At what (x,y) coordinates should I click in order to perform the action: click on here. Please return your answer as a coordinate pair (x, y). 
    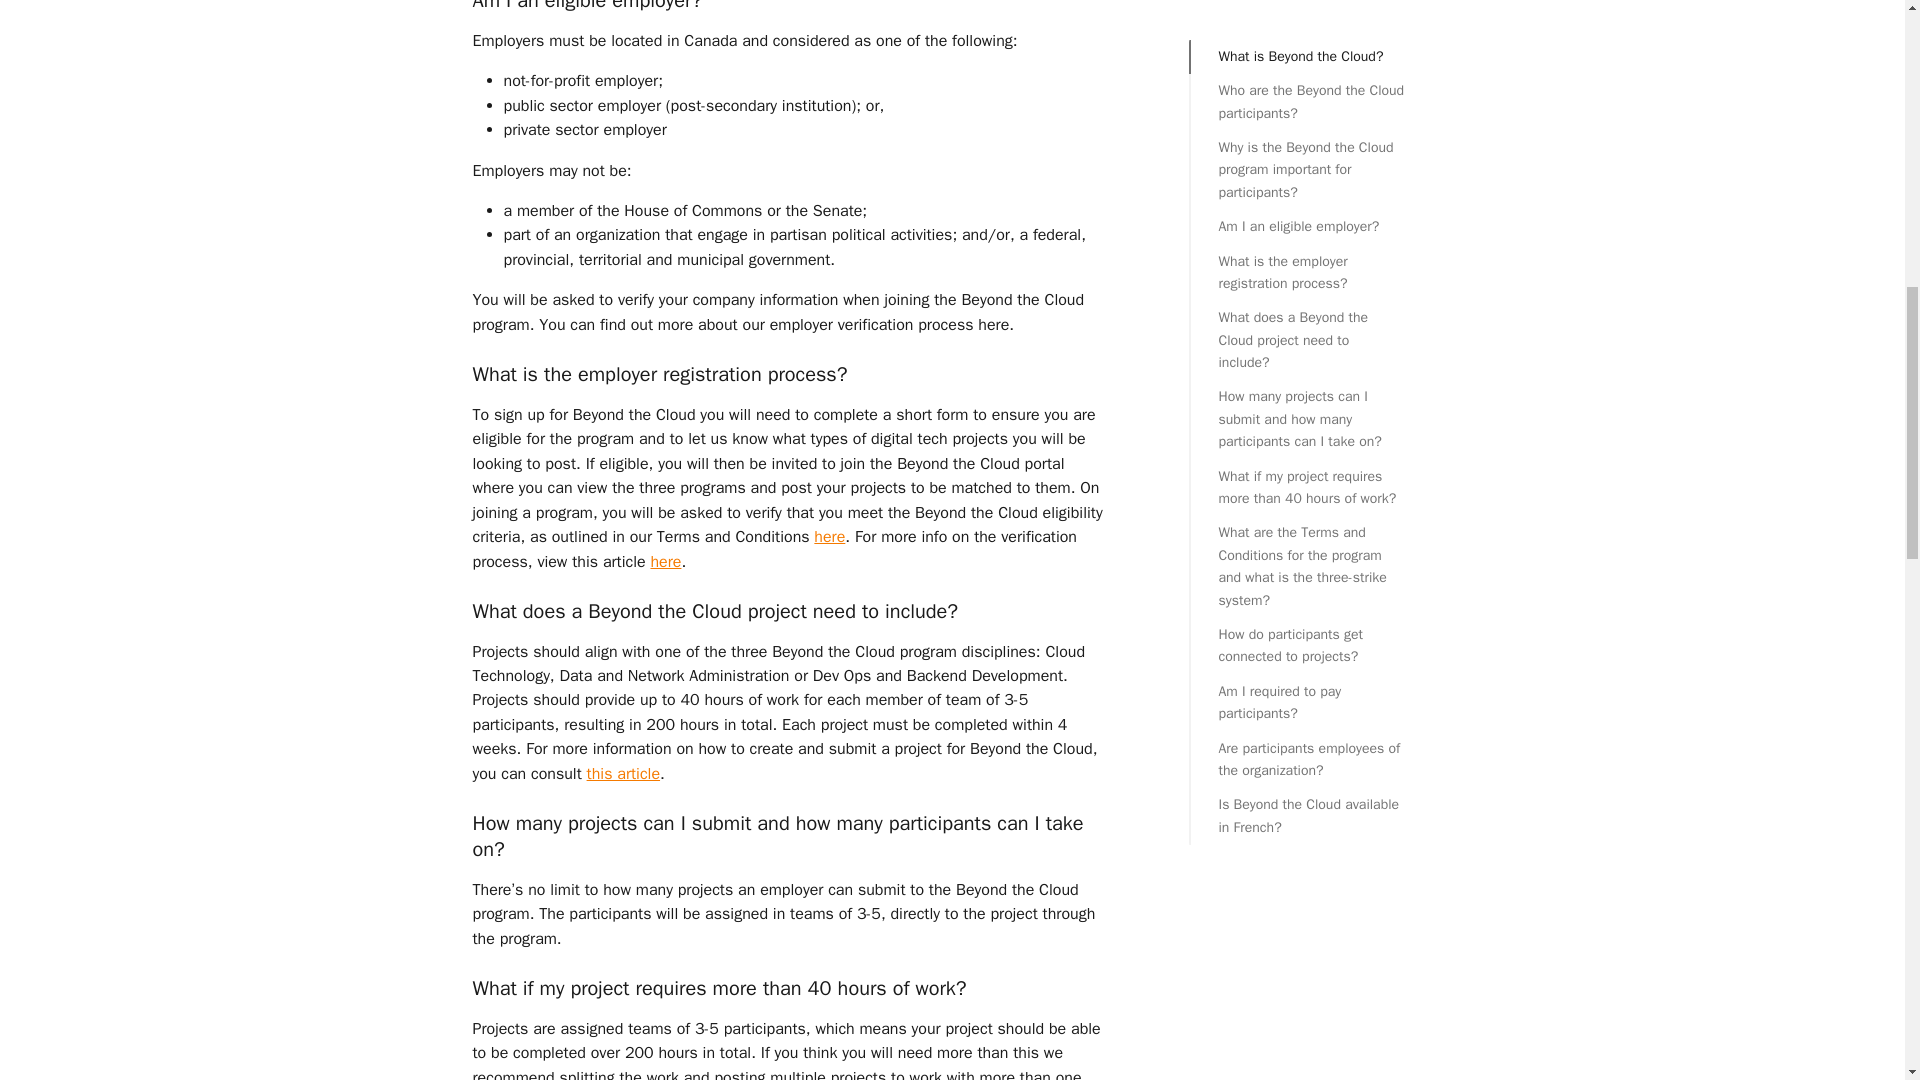
    Looking at the image, I should click on (666, 562).